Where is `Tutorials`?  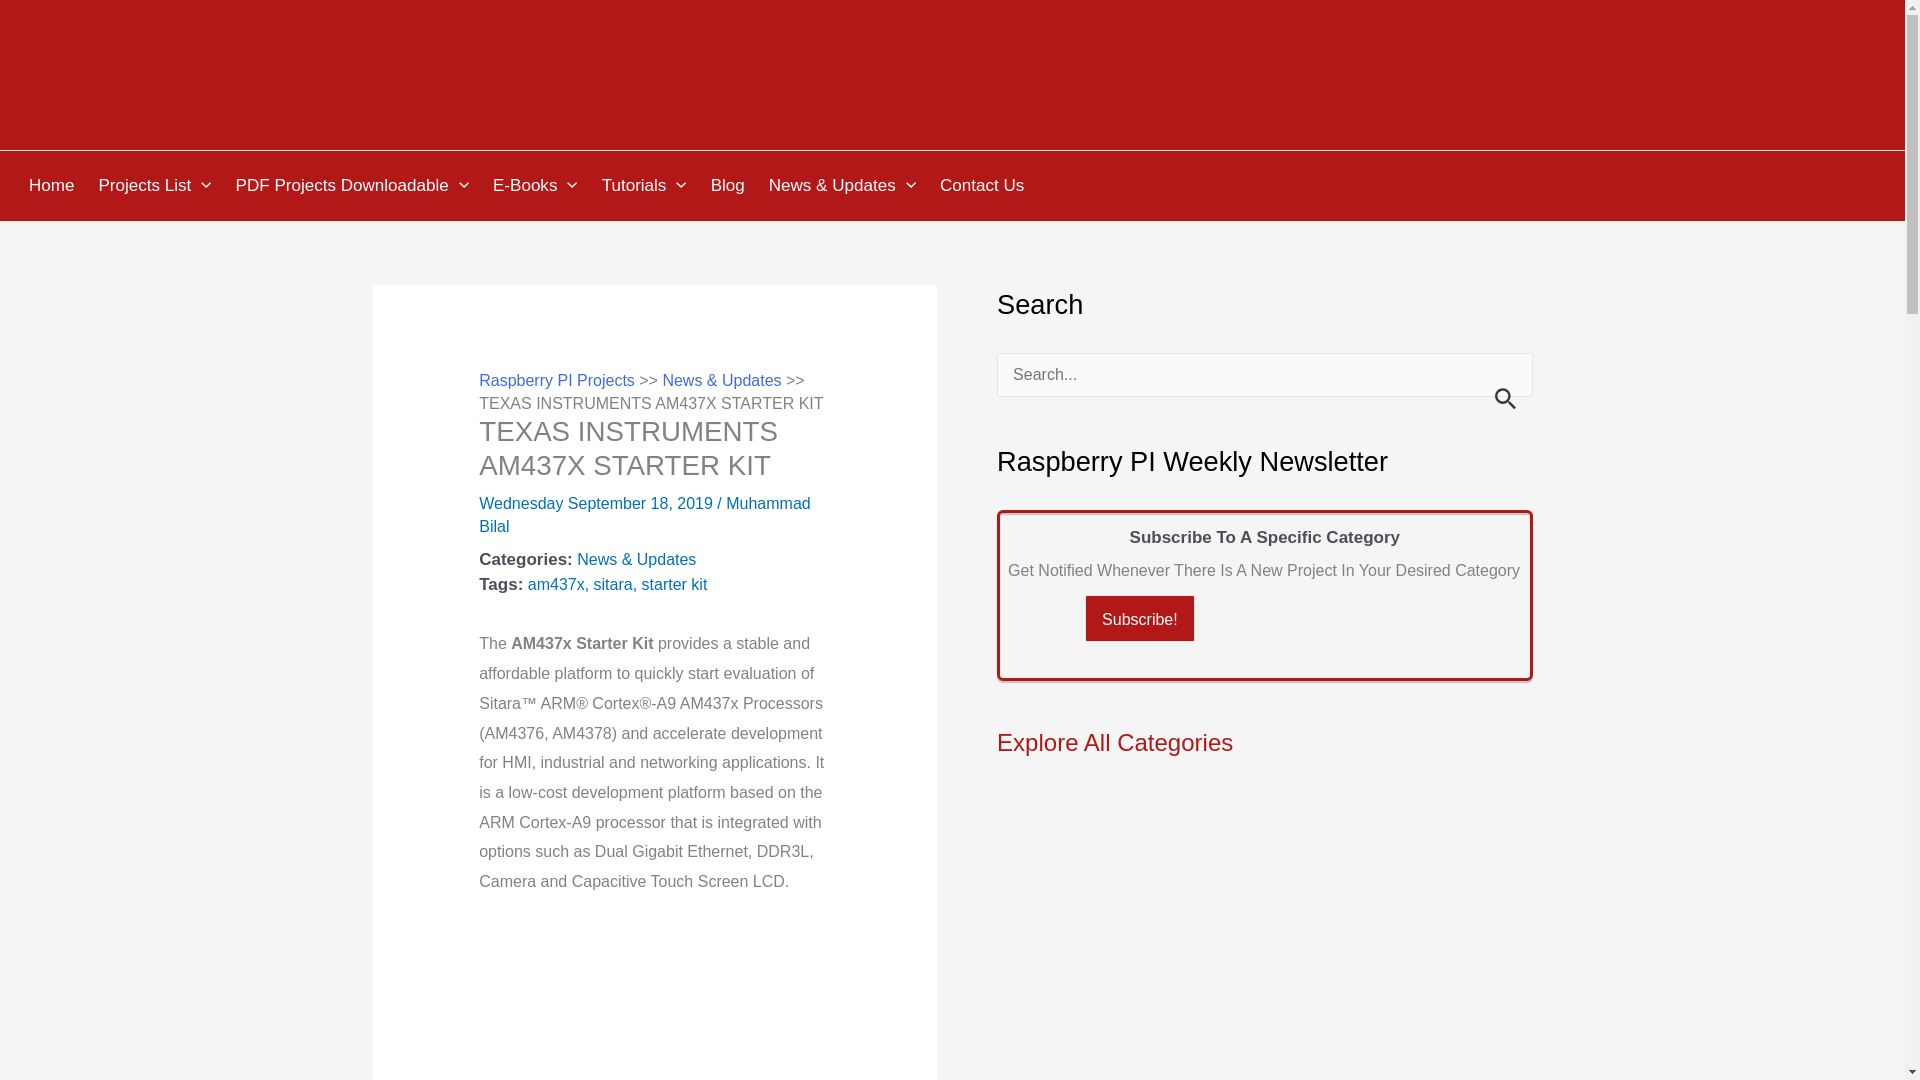 Tutorials is located at coordinates (648, 186).